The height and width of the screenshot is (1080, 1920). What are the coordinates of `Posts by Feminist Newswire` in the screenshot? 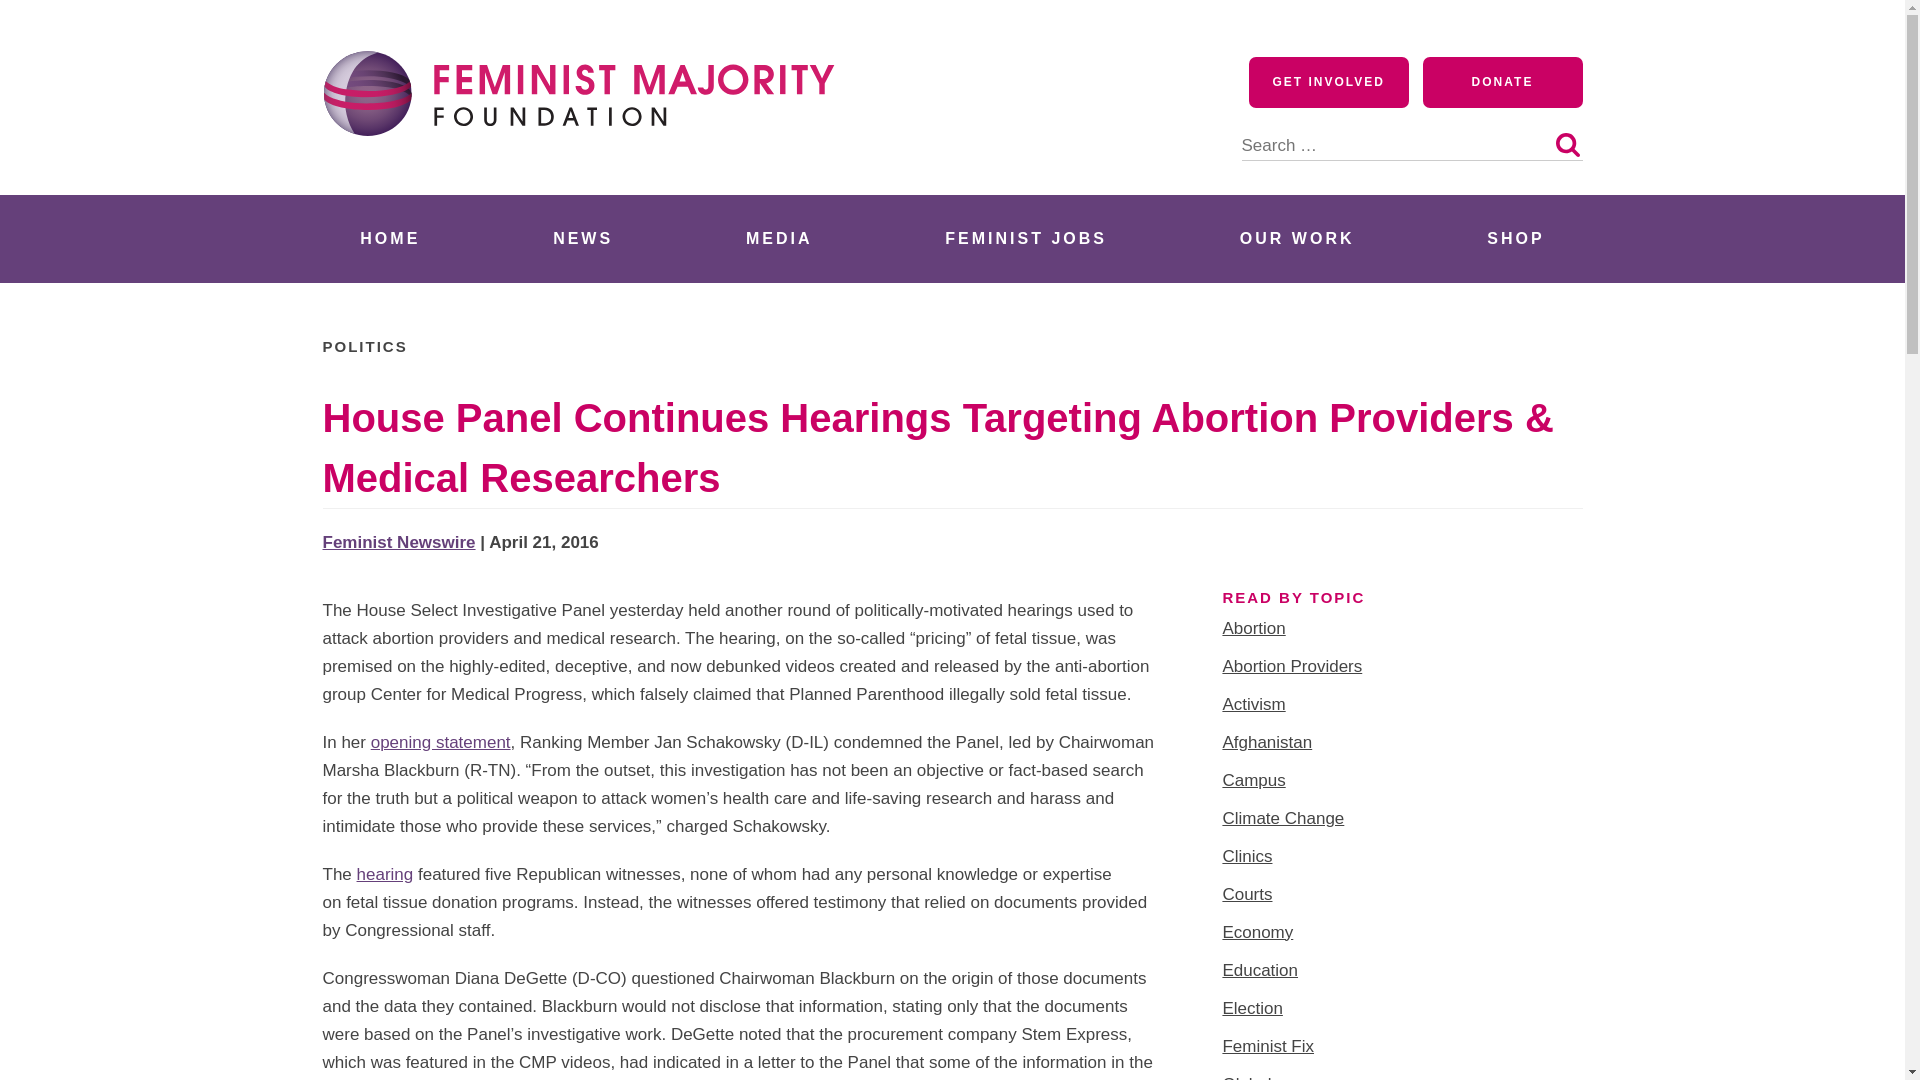 It's located at (398, 542).